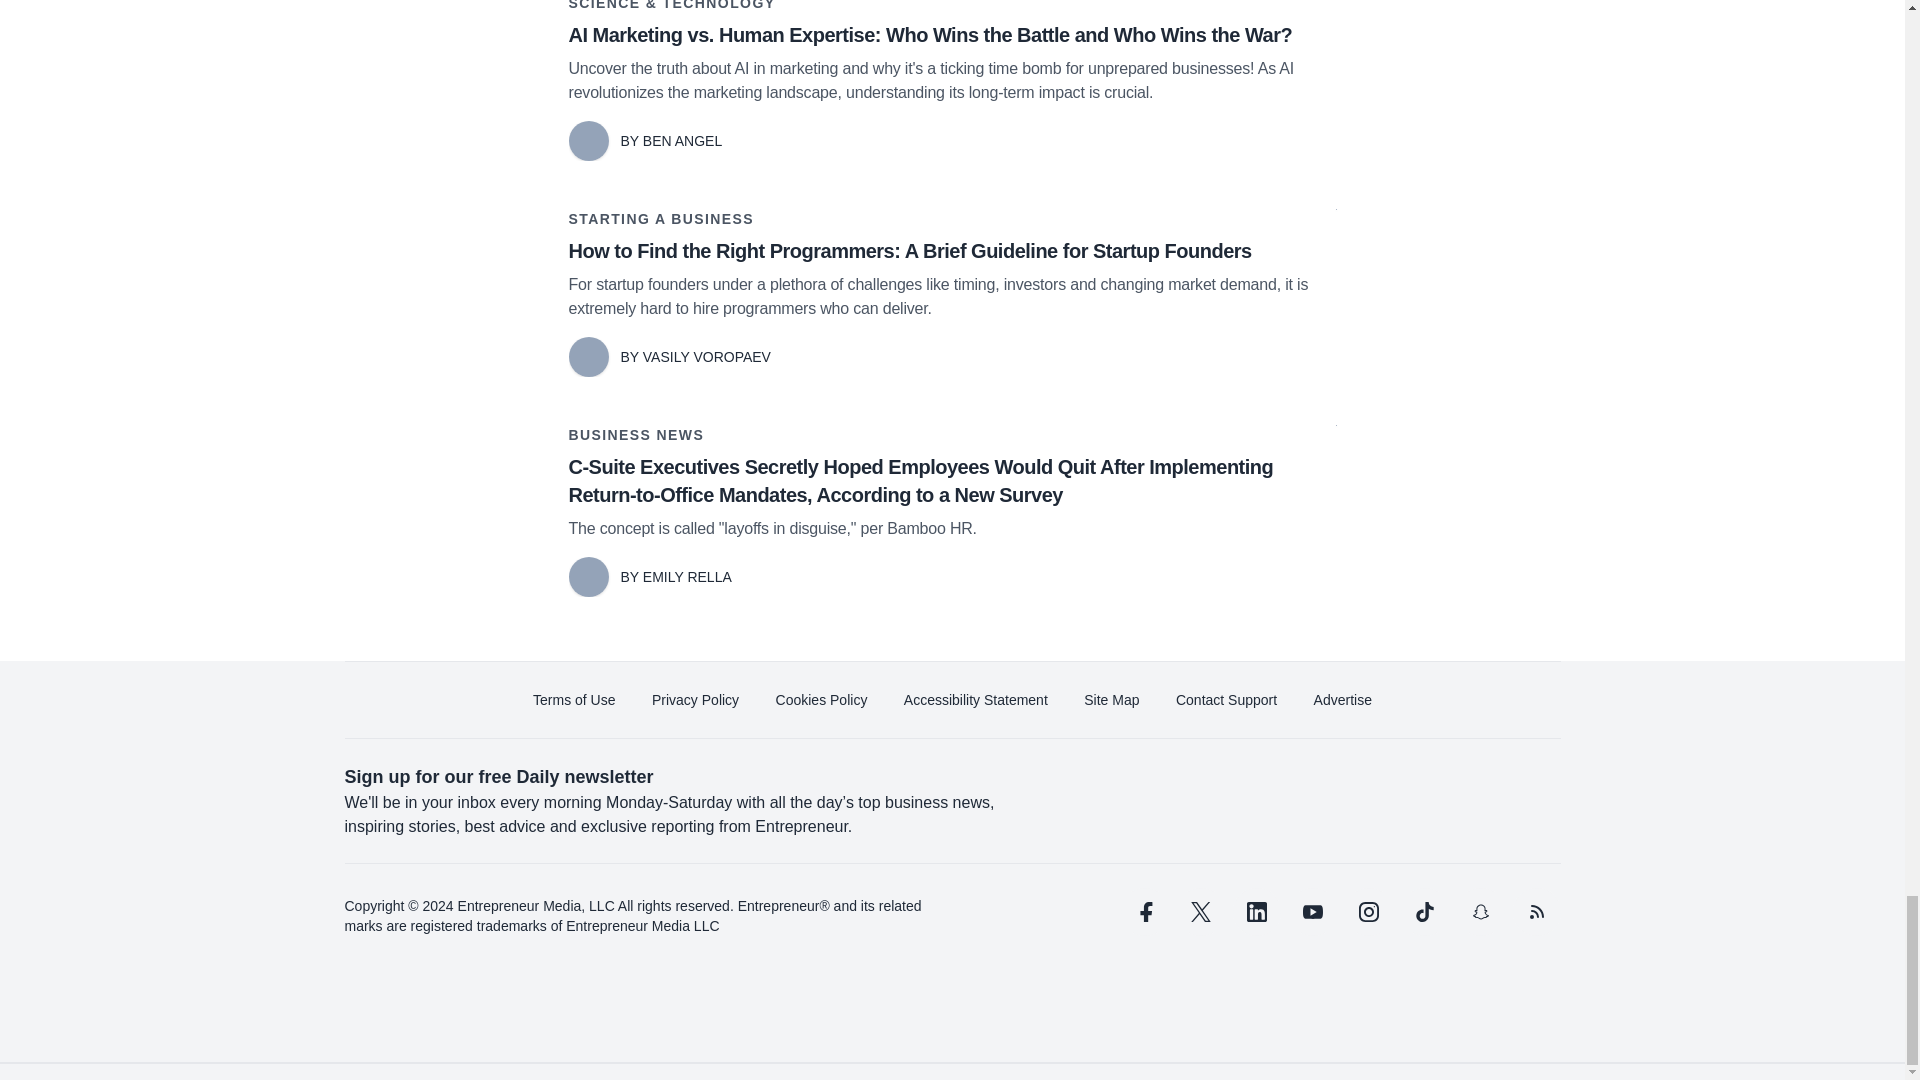 Image resolution: width=1920 pixels, height=1080 pixels. I want to click on facebook, so click(1143, 912).